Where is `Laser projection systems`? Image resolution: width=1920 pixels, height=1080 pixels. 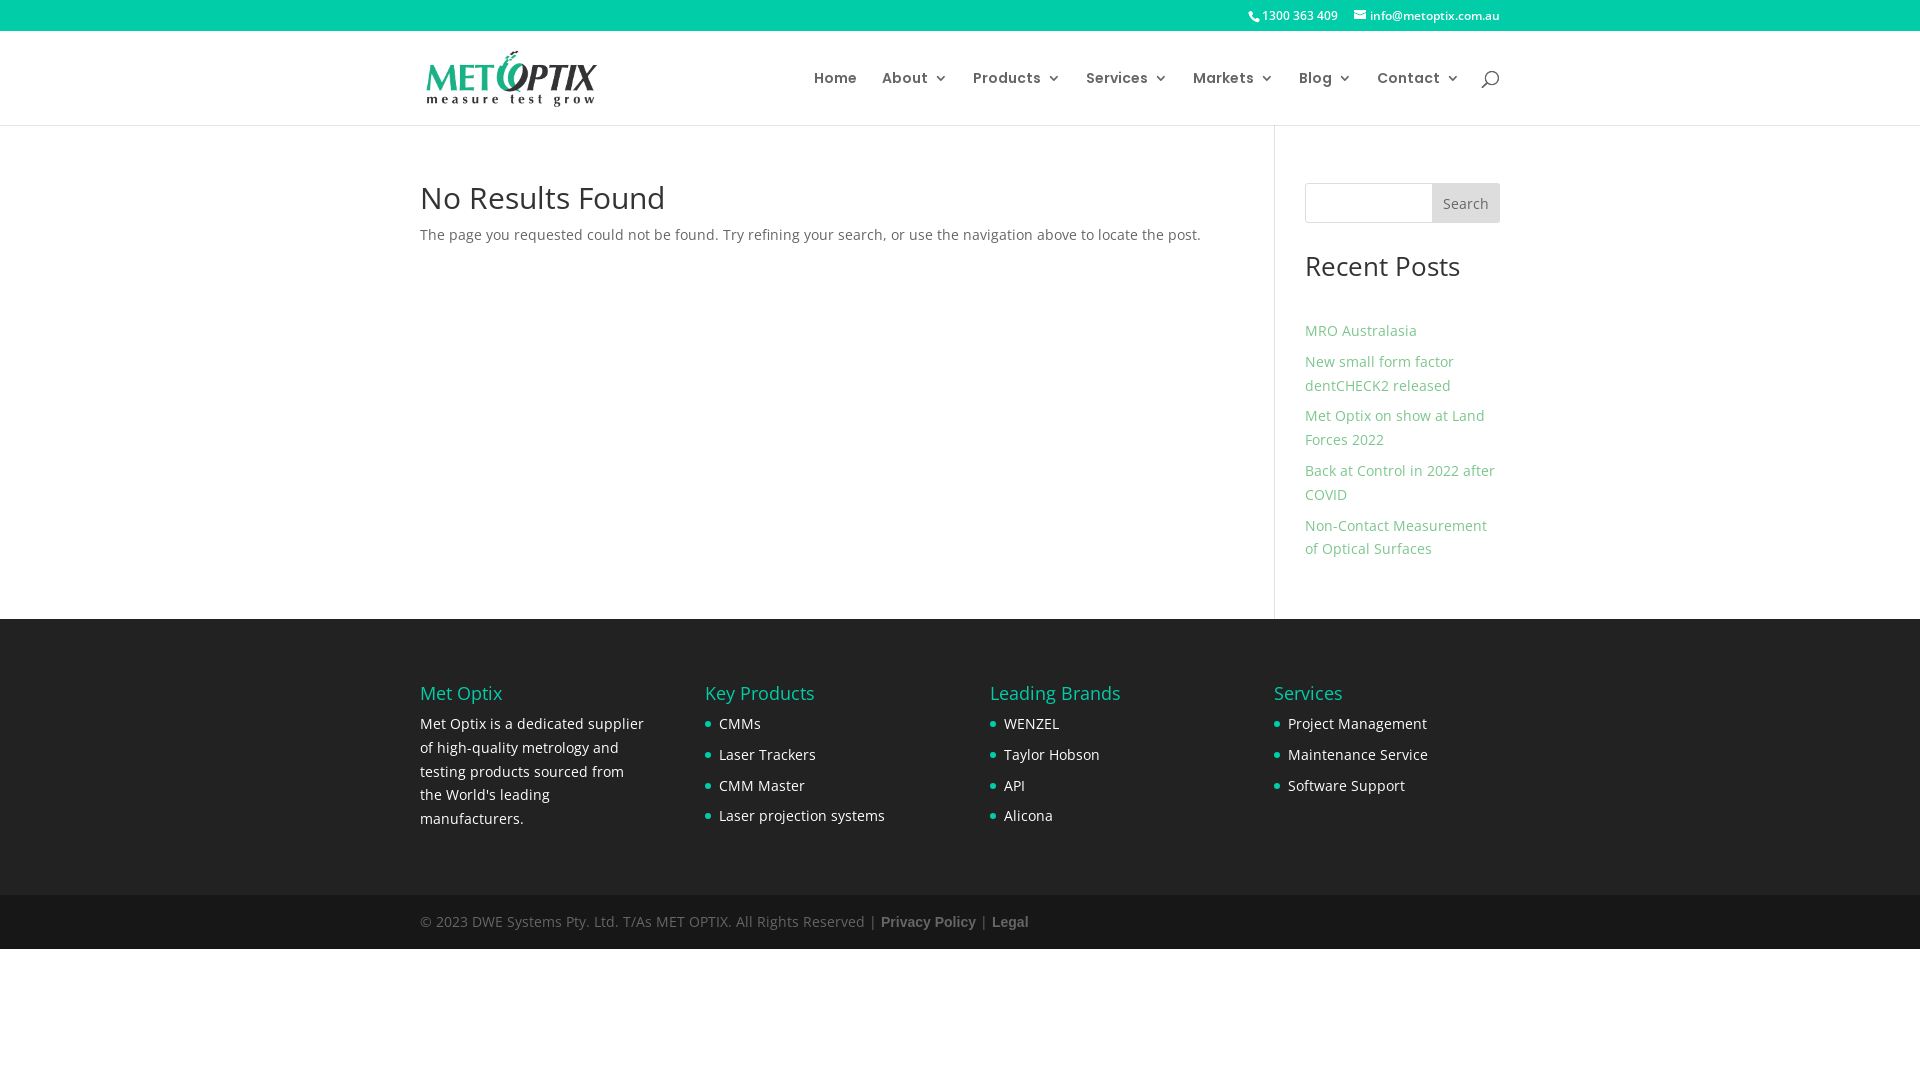 Laser projection systems is located at coordinates (802, 816).